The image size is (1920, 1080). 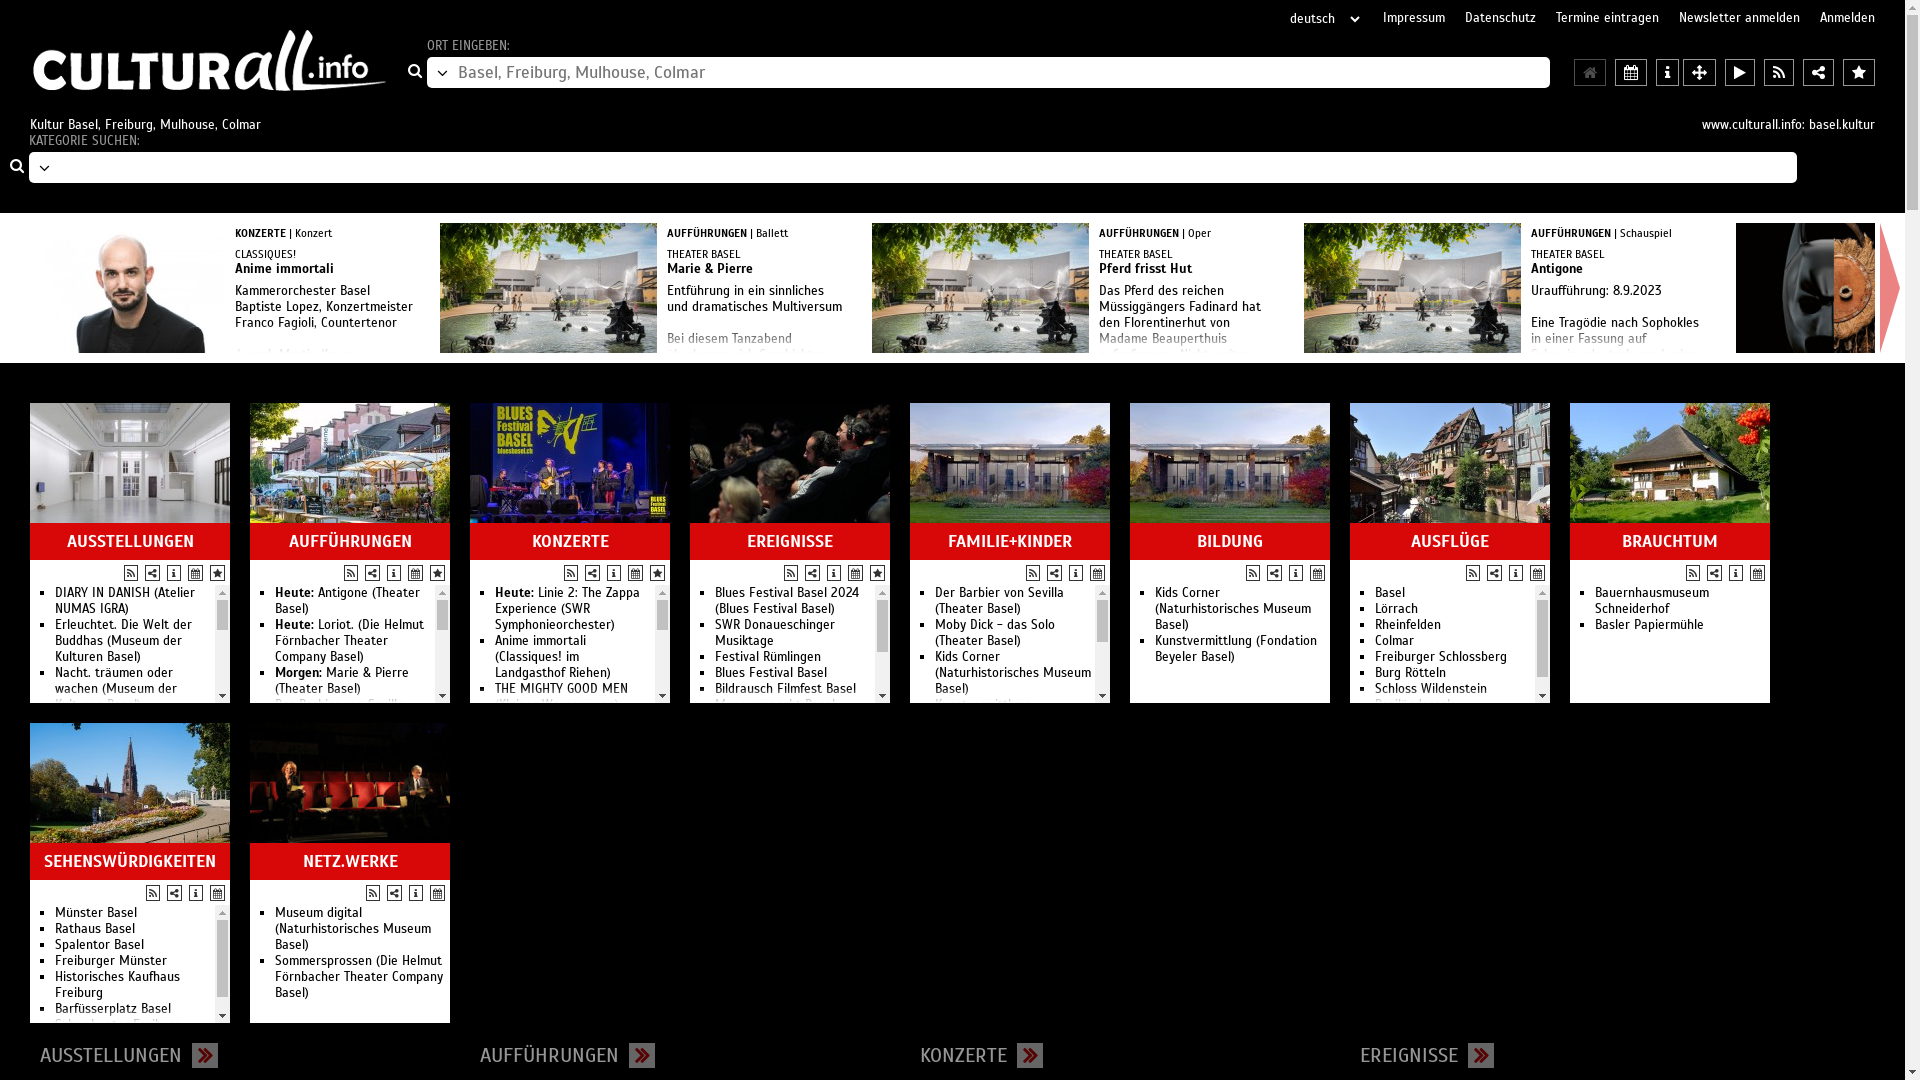 What do you see at coordinates (878, 573) in the screenshot?
I see `Bewertungen` at bounding box center [878, 573].